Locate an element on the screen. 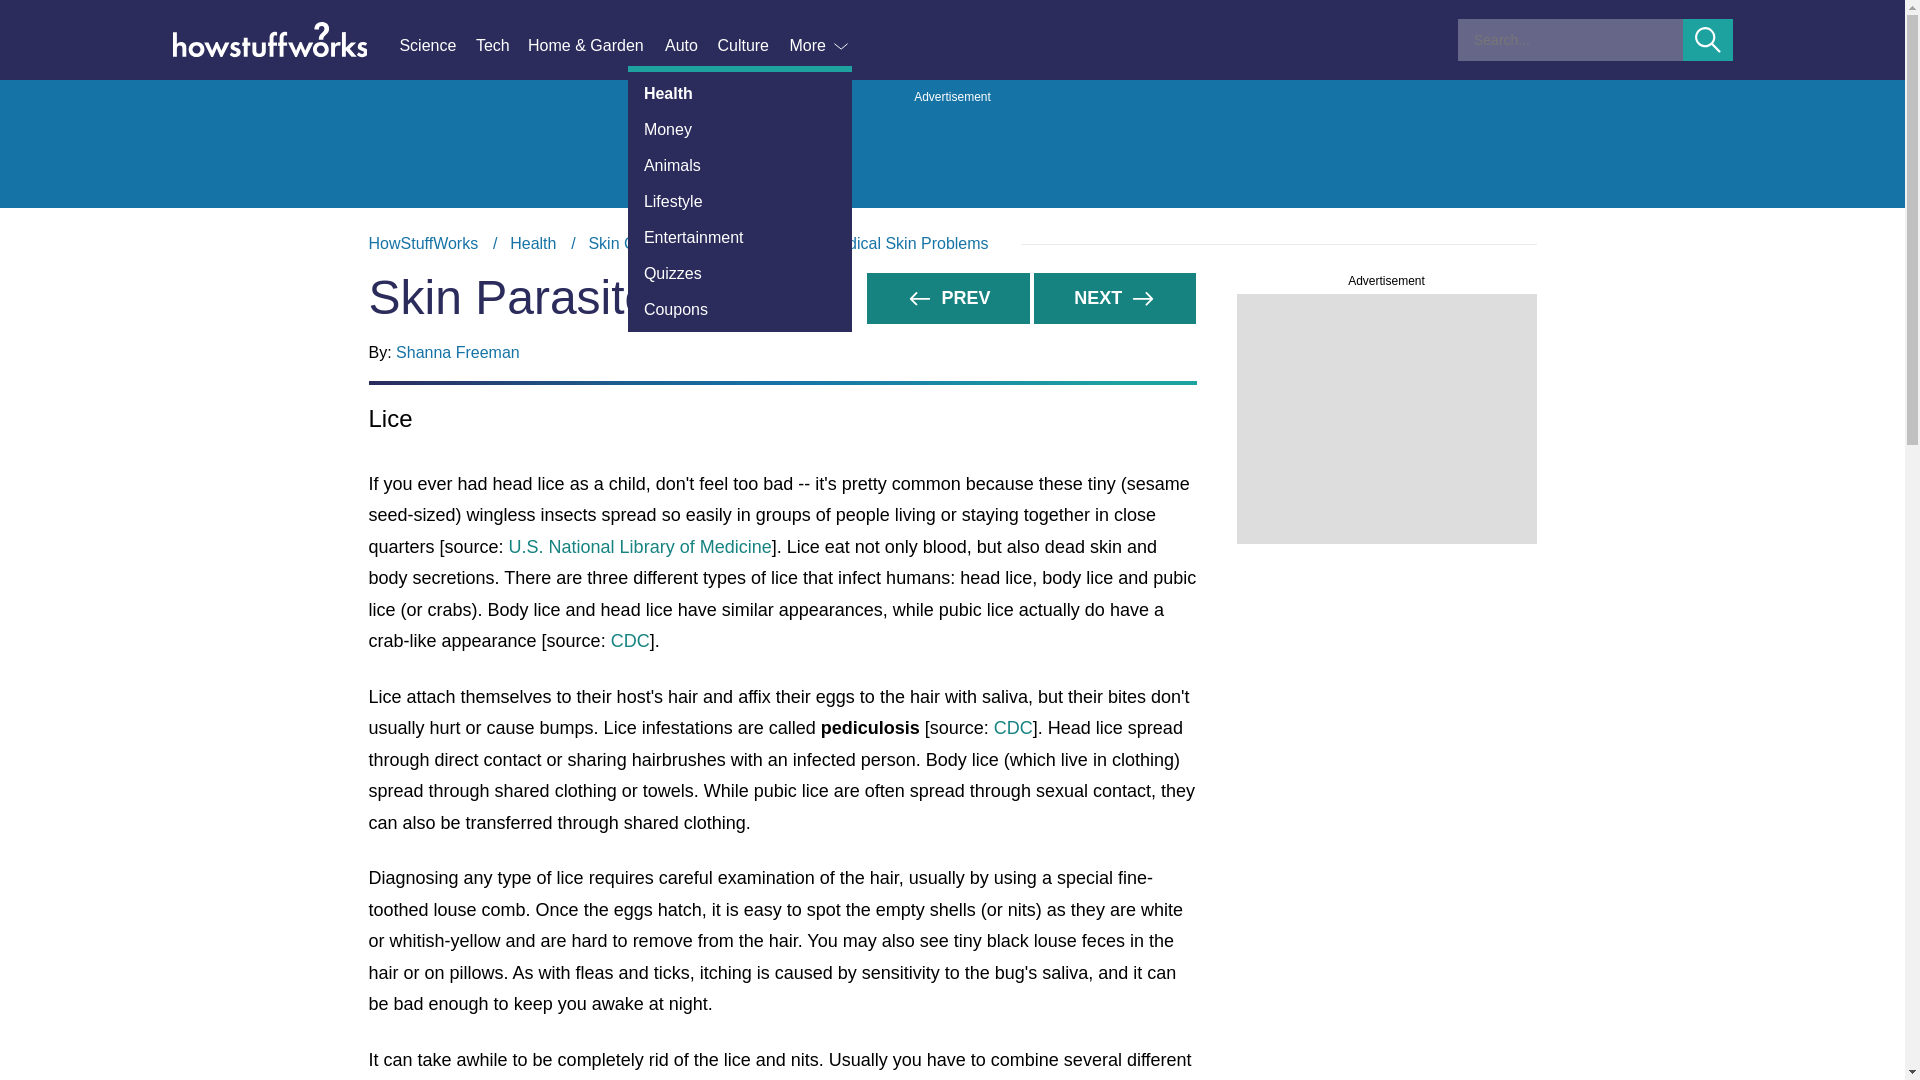 The image size is (1920, 1080). Culture is located at coordinates (752, 46).